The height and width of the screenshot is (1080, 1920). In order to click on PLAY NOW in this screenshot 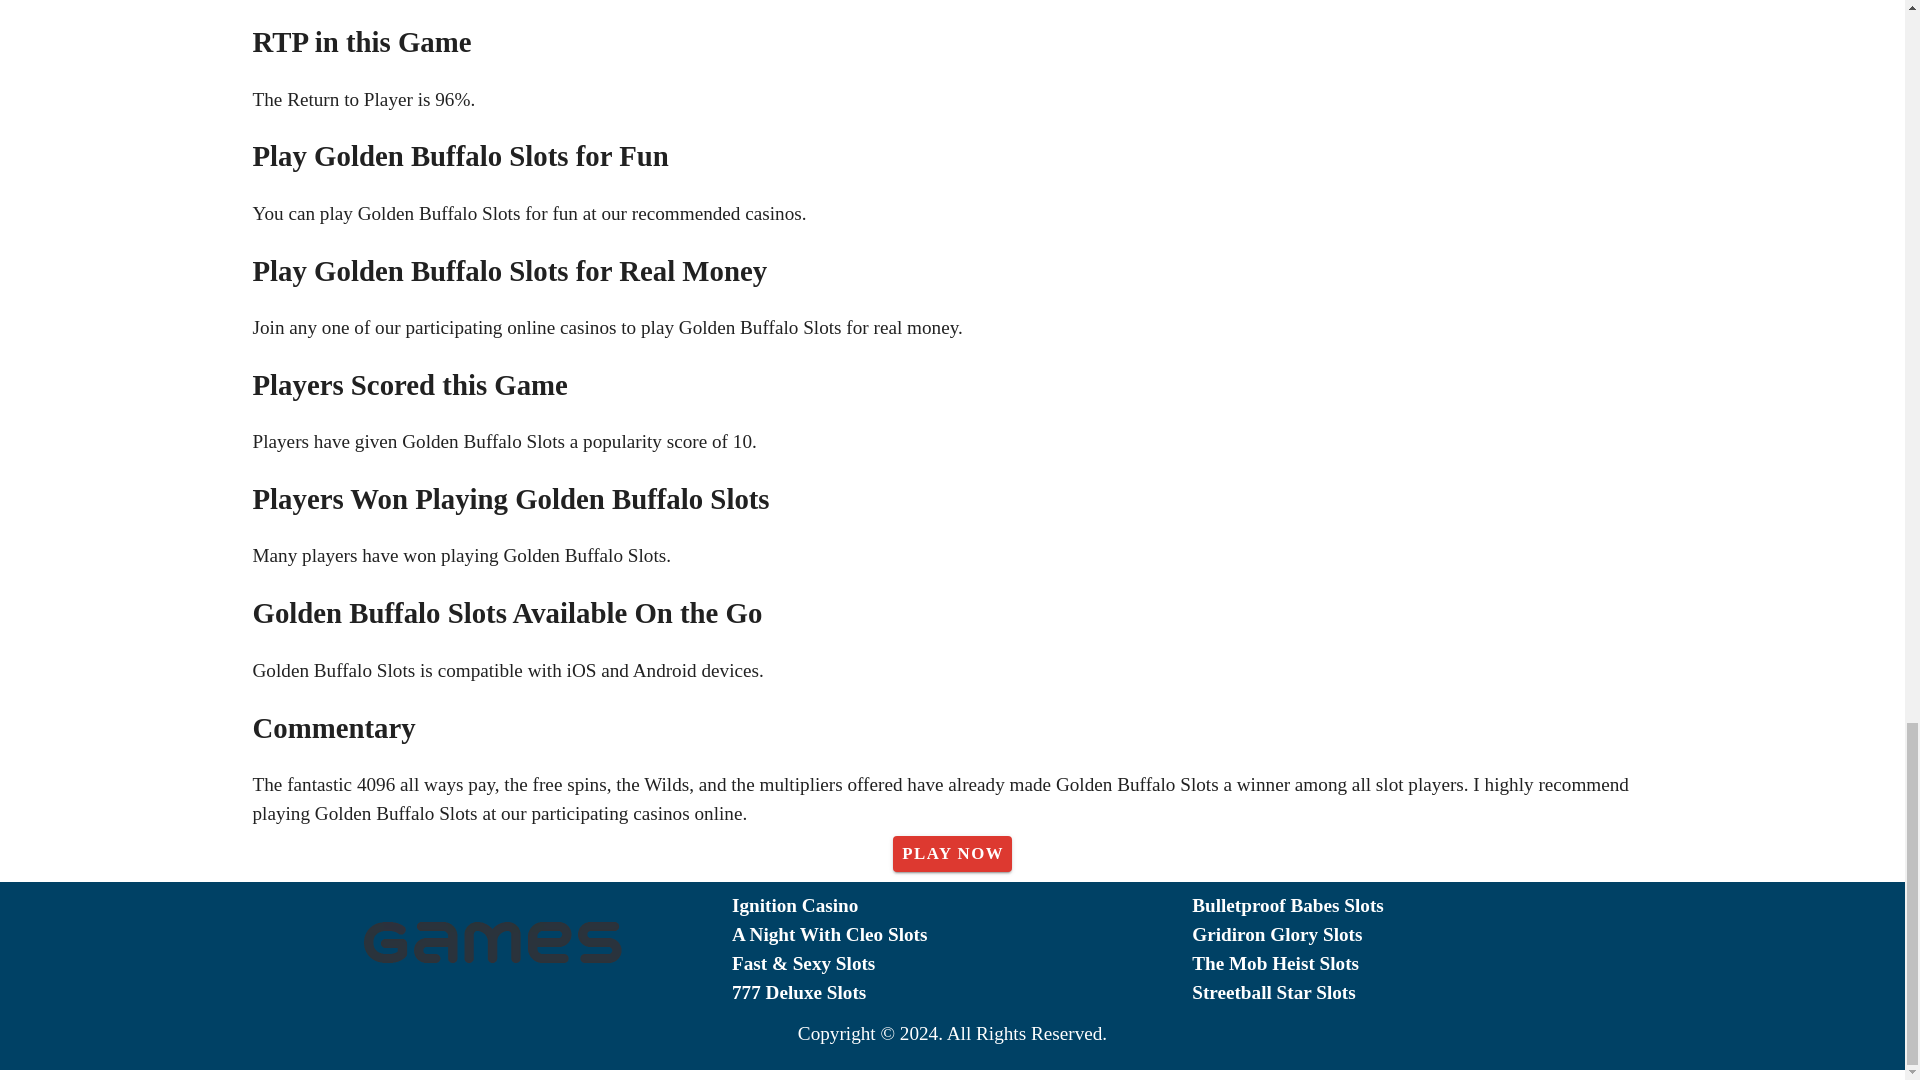, I will do `click(952, 853)`.